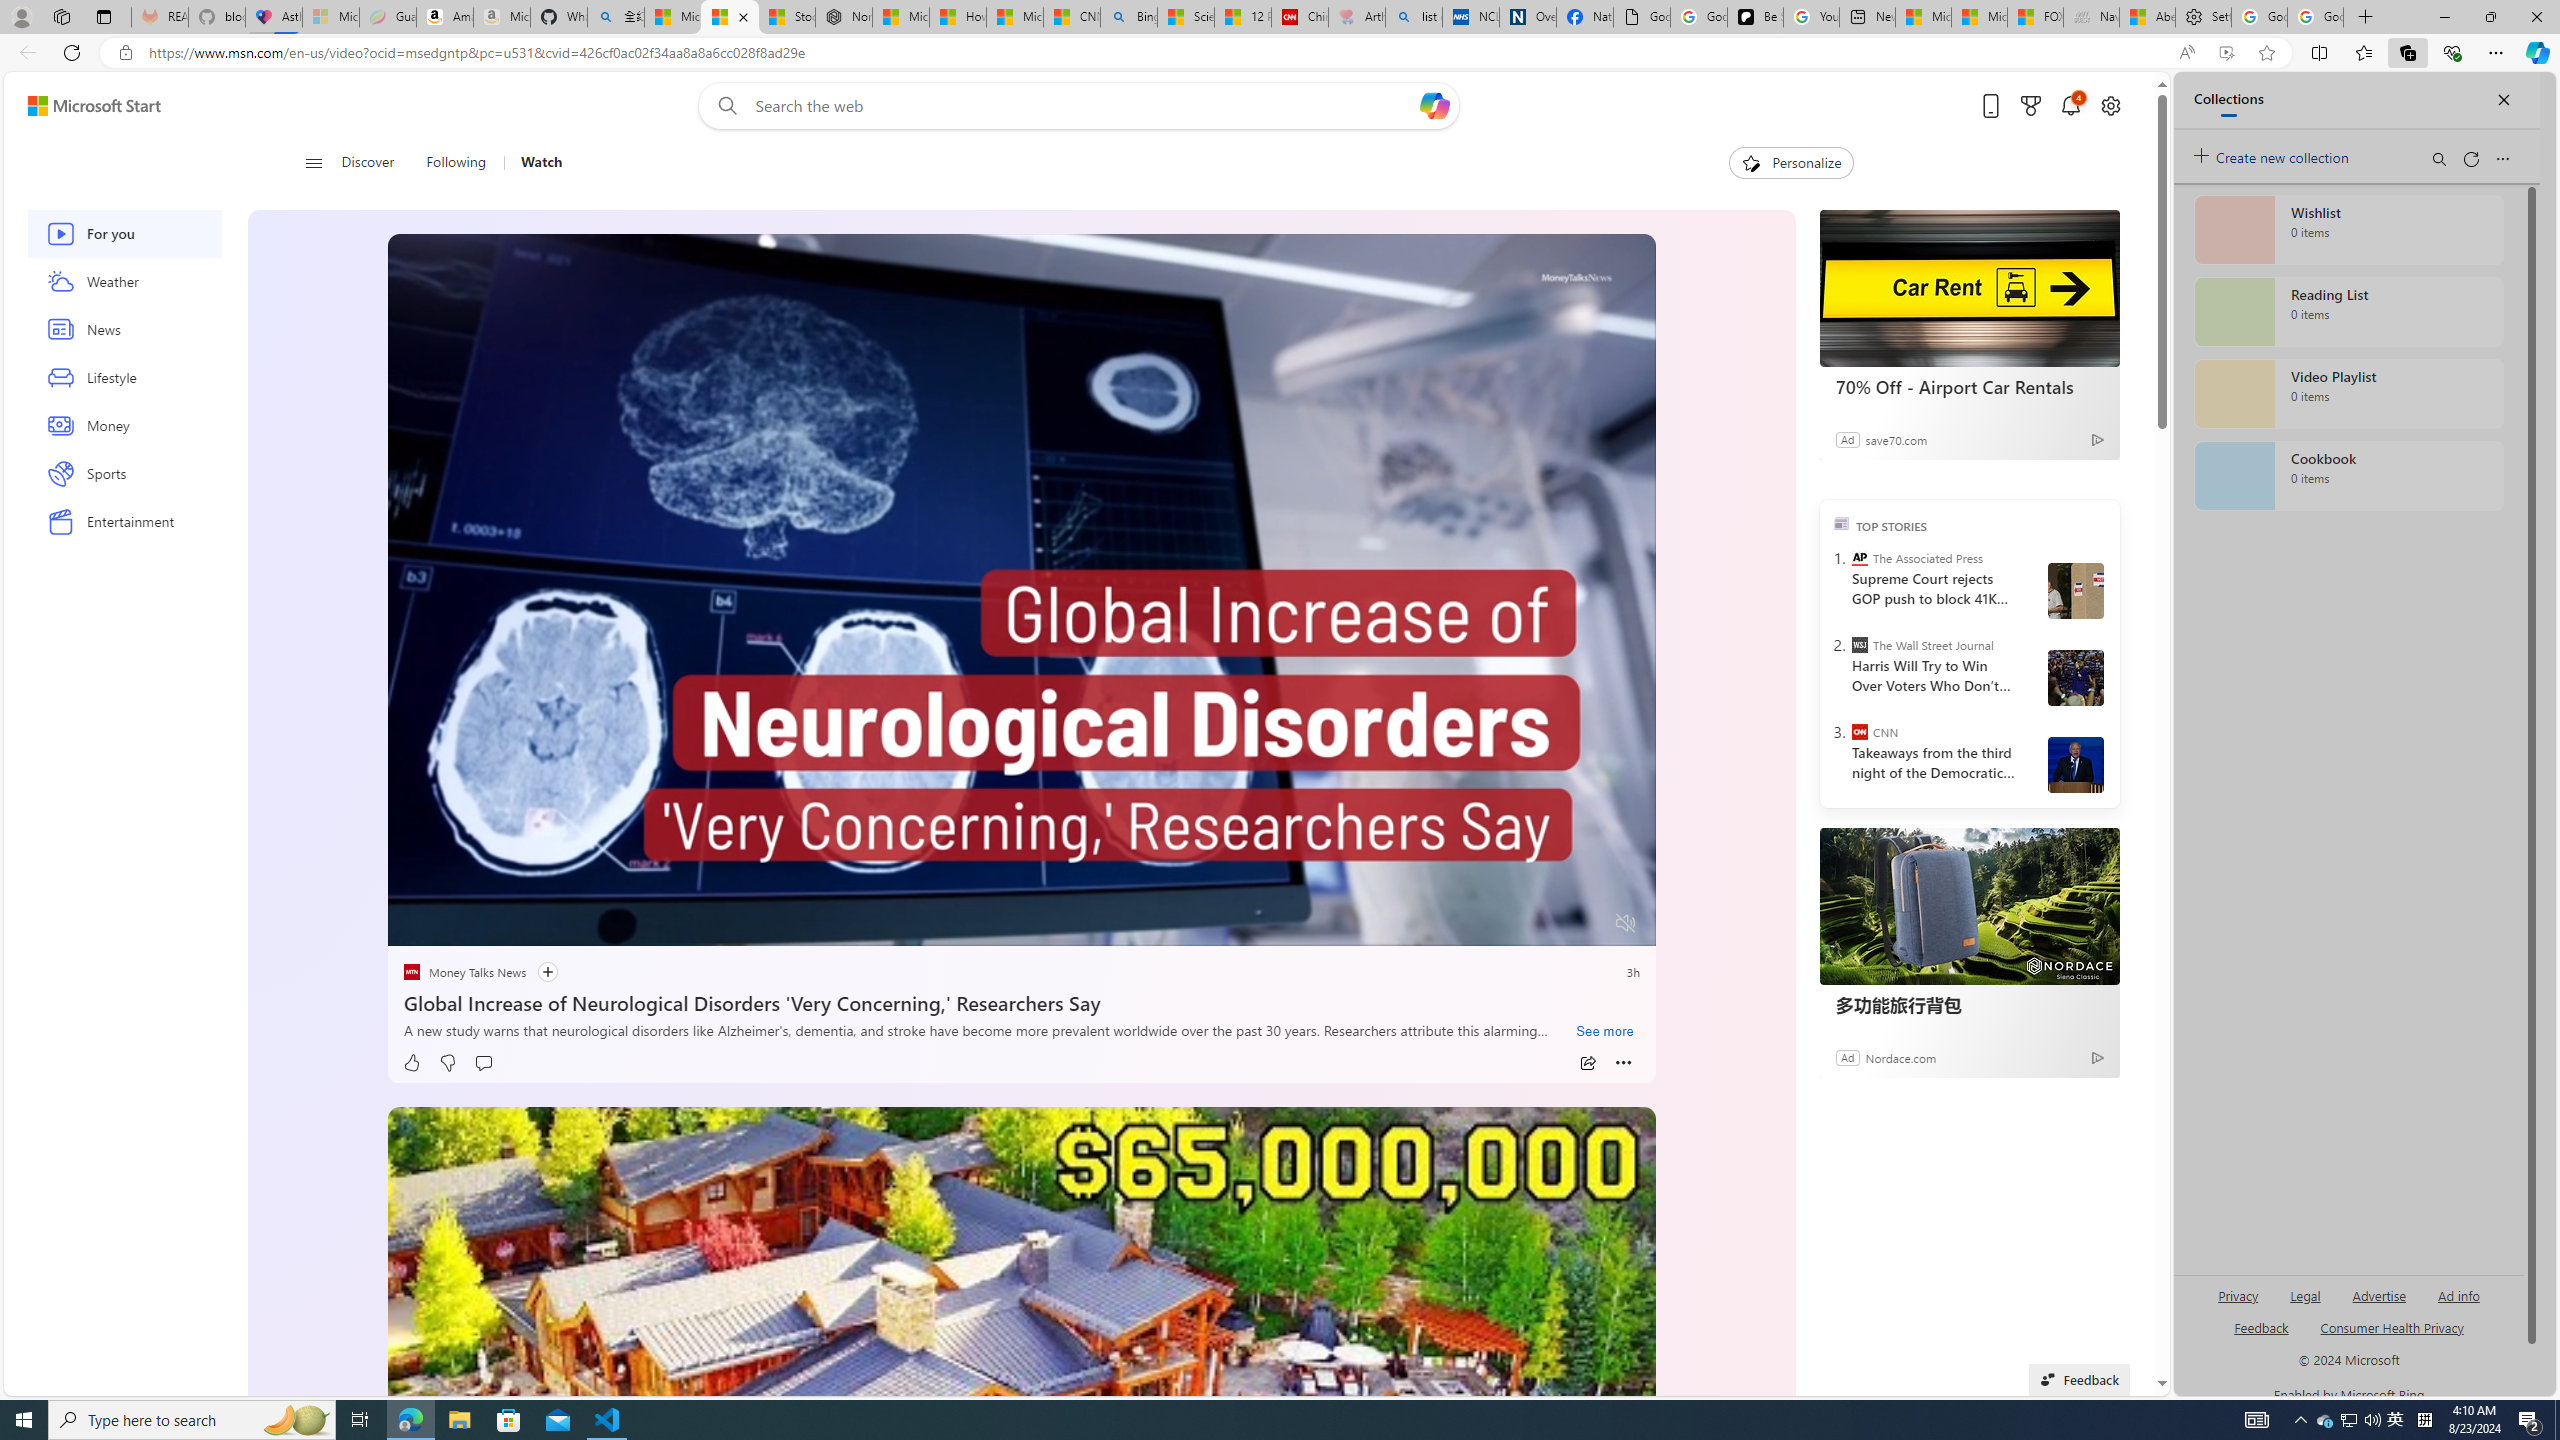 Image resolution: width=2560 pixels, height=1440 pixels. I want to click on placeholder, so click(1022, 1462).